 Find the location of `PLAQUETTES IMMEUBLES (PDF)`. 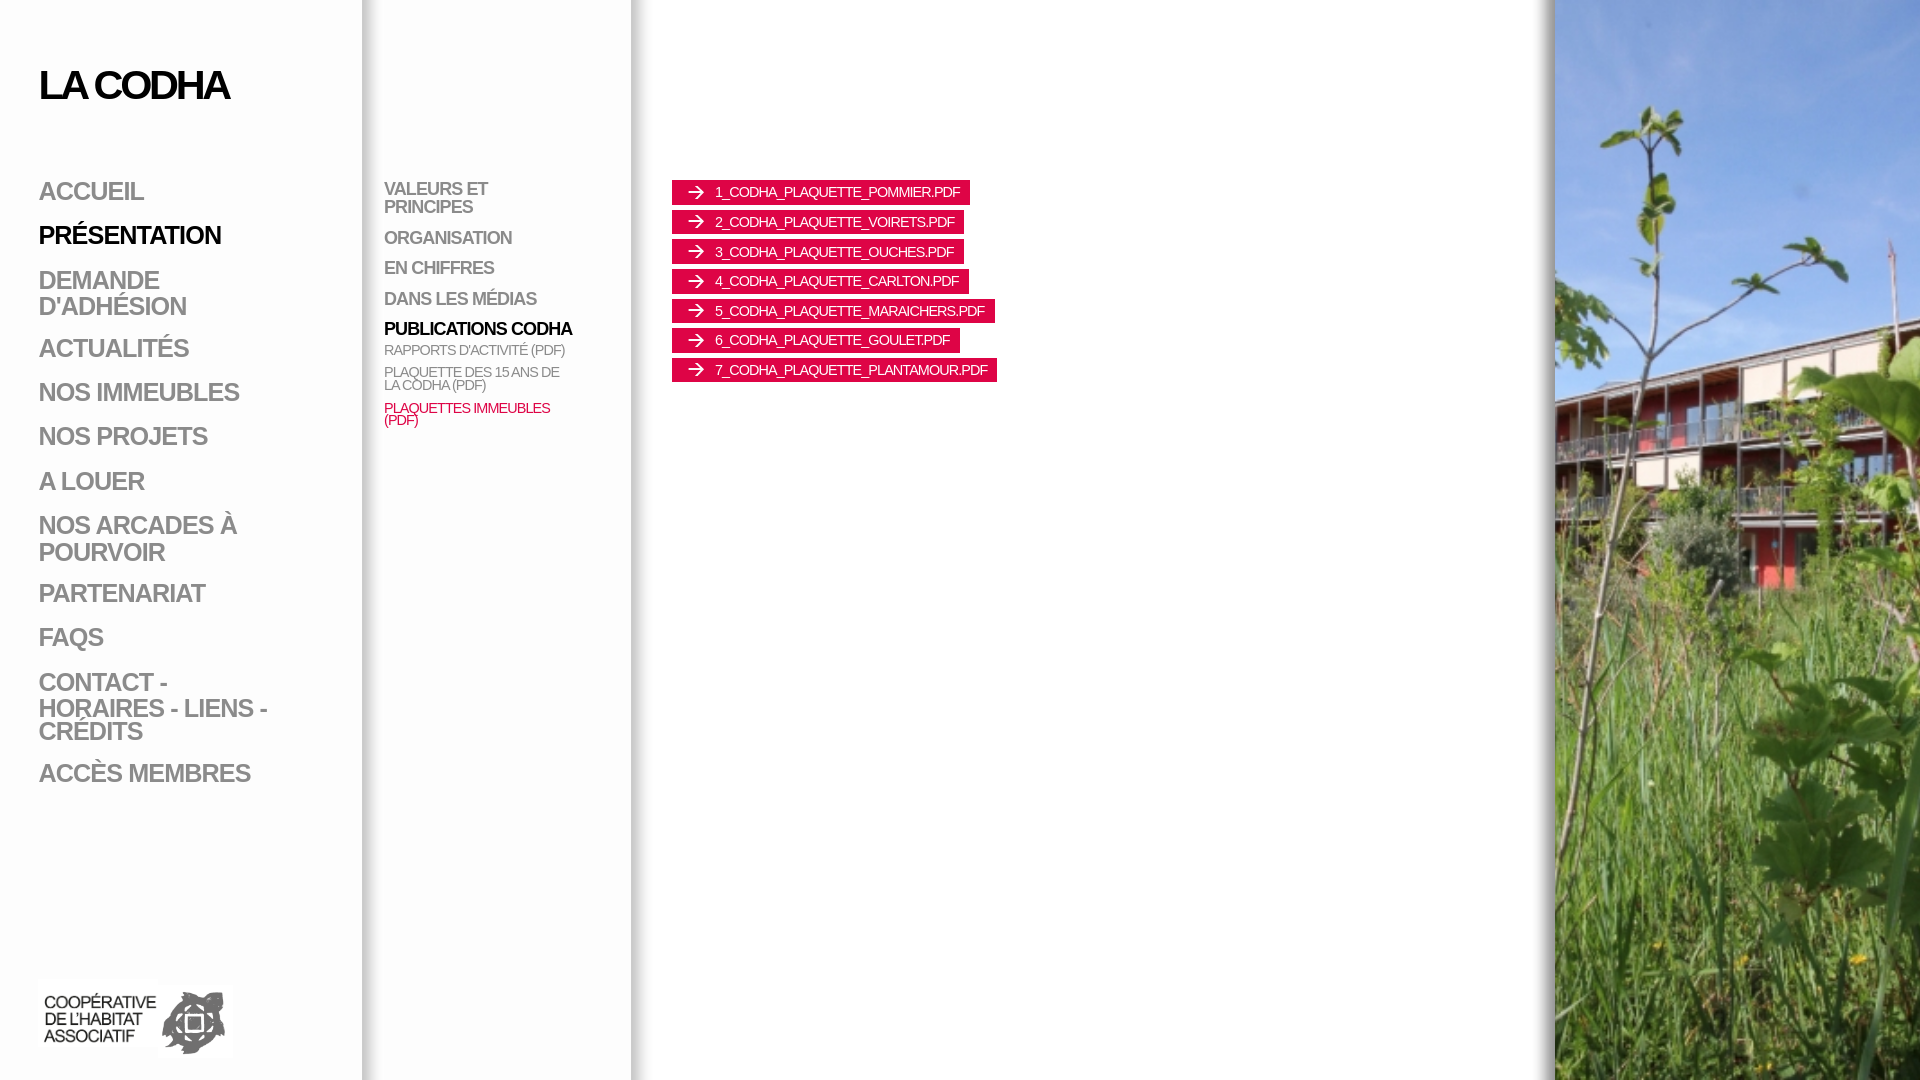

PLAQUETTES IMMEUBLES (PDF) is located at coordinates (467, 414).